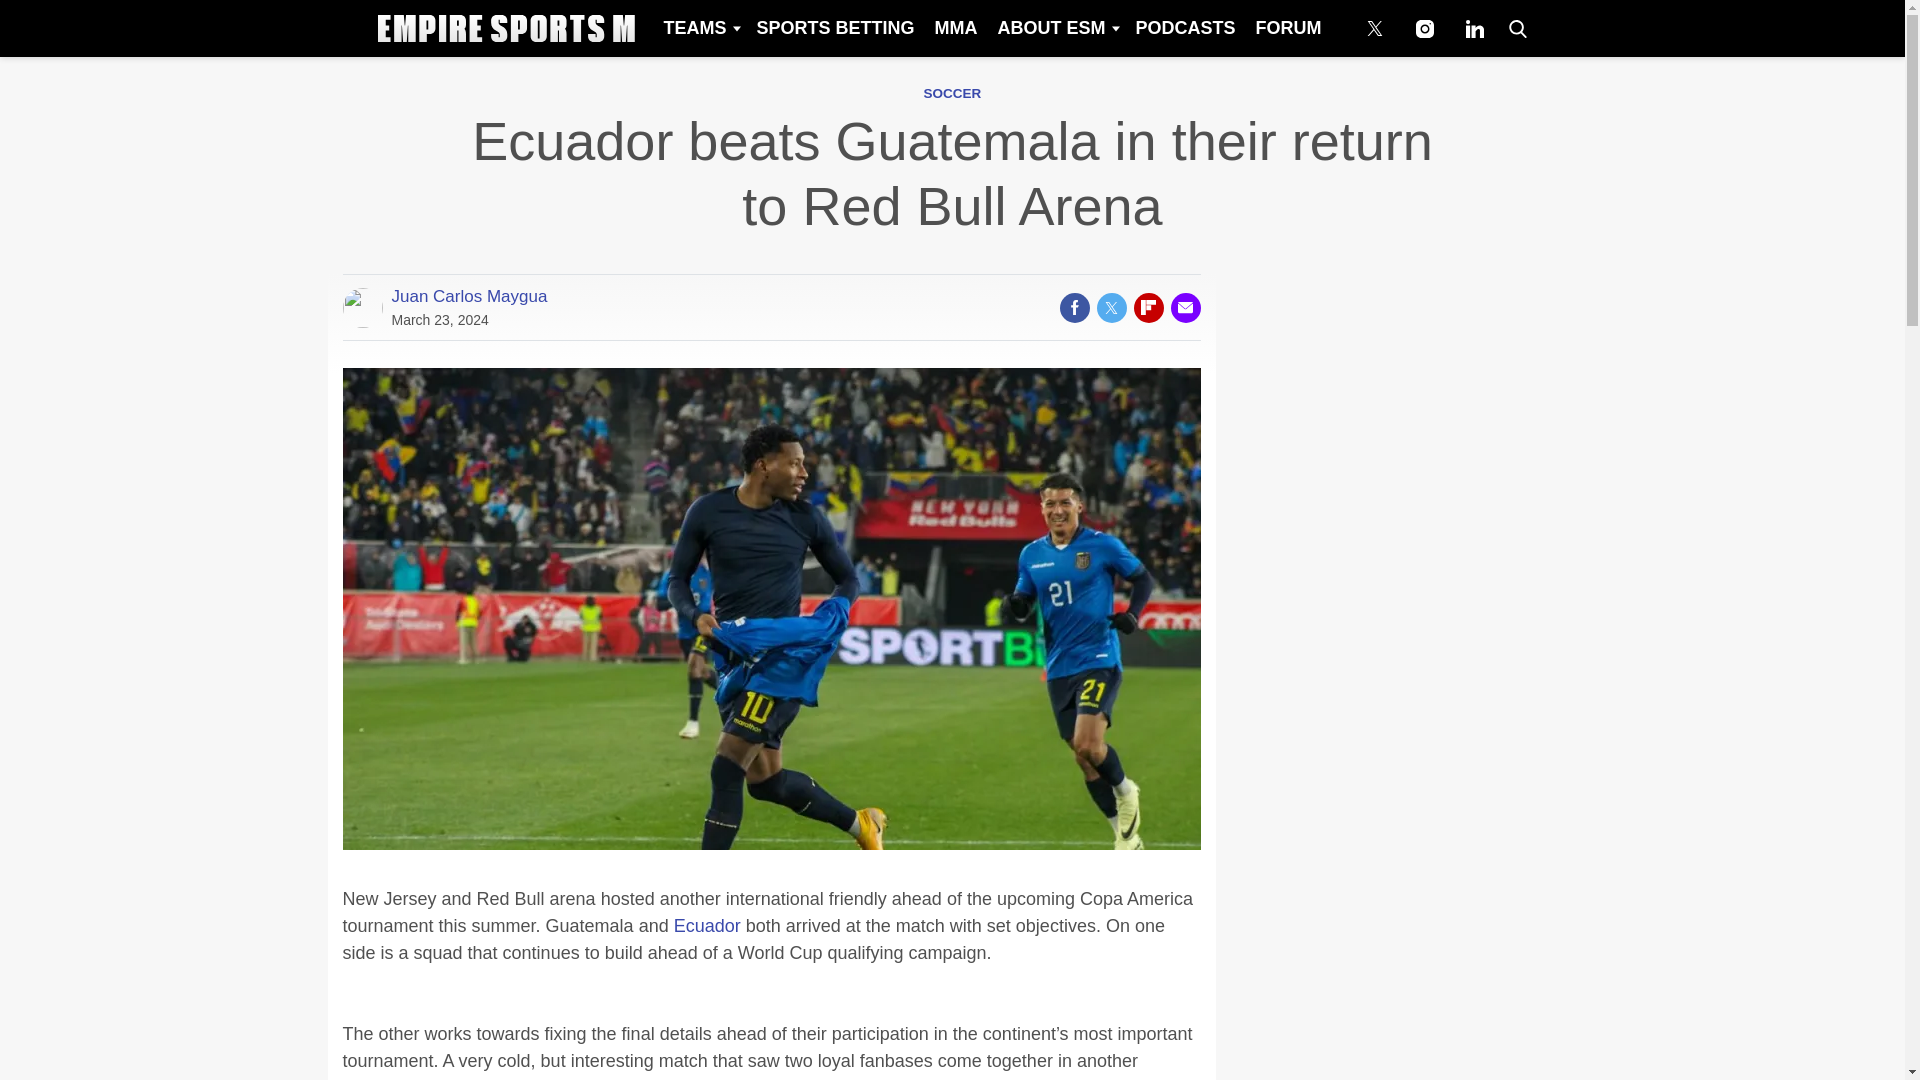  I want to click on SOCCER, so click(952, 94).